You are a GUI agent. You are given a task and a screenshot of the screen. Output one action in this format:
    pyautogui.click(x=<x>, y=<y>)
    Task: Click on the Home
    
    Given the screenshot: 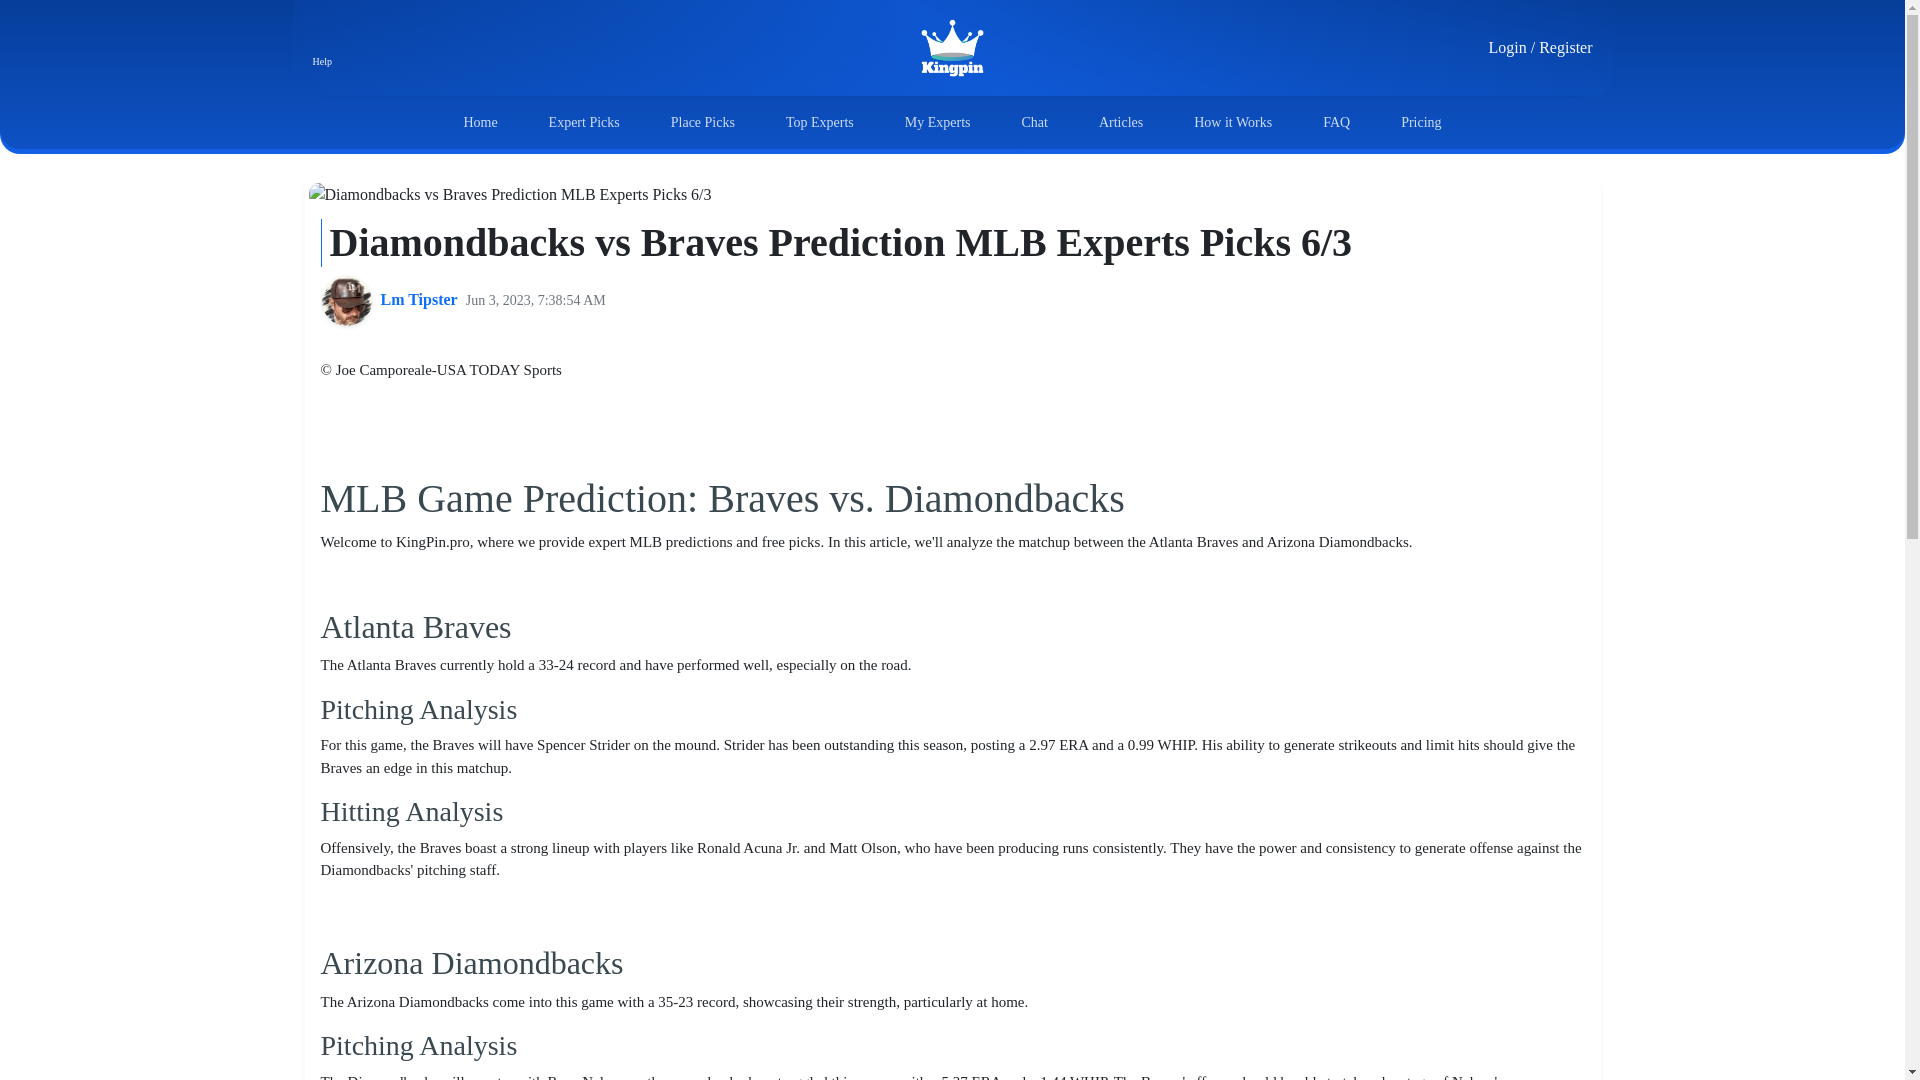 What is the action you would take?
    pyautogui.click(x=480, y=122)
    